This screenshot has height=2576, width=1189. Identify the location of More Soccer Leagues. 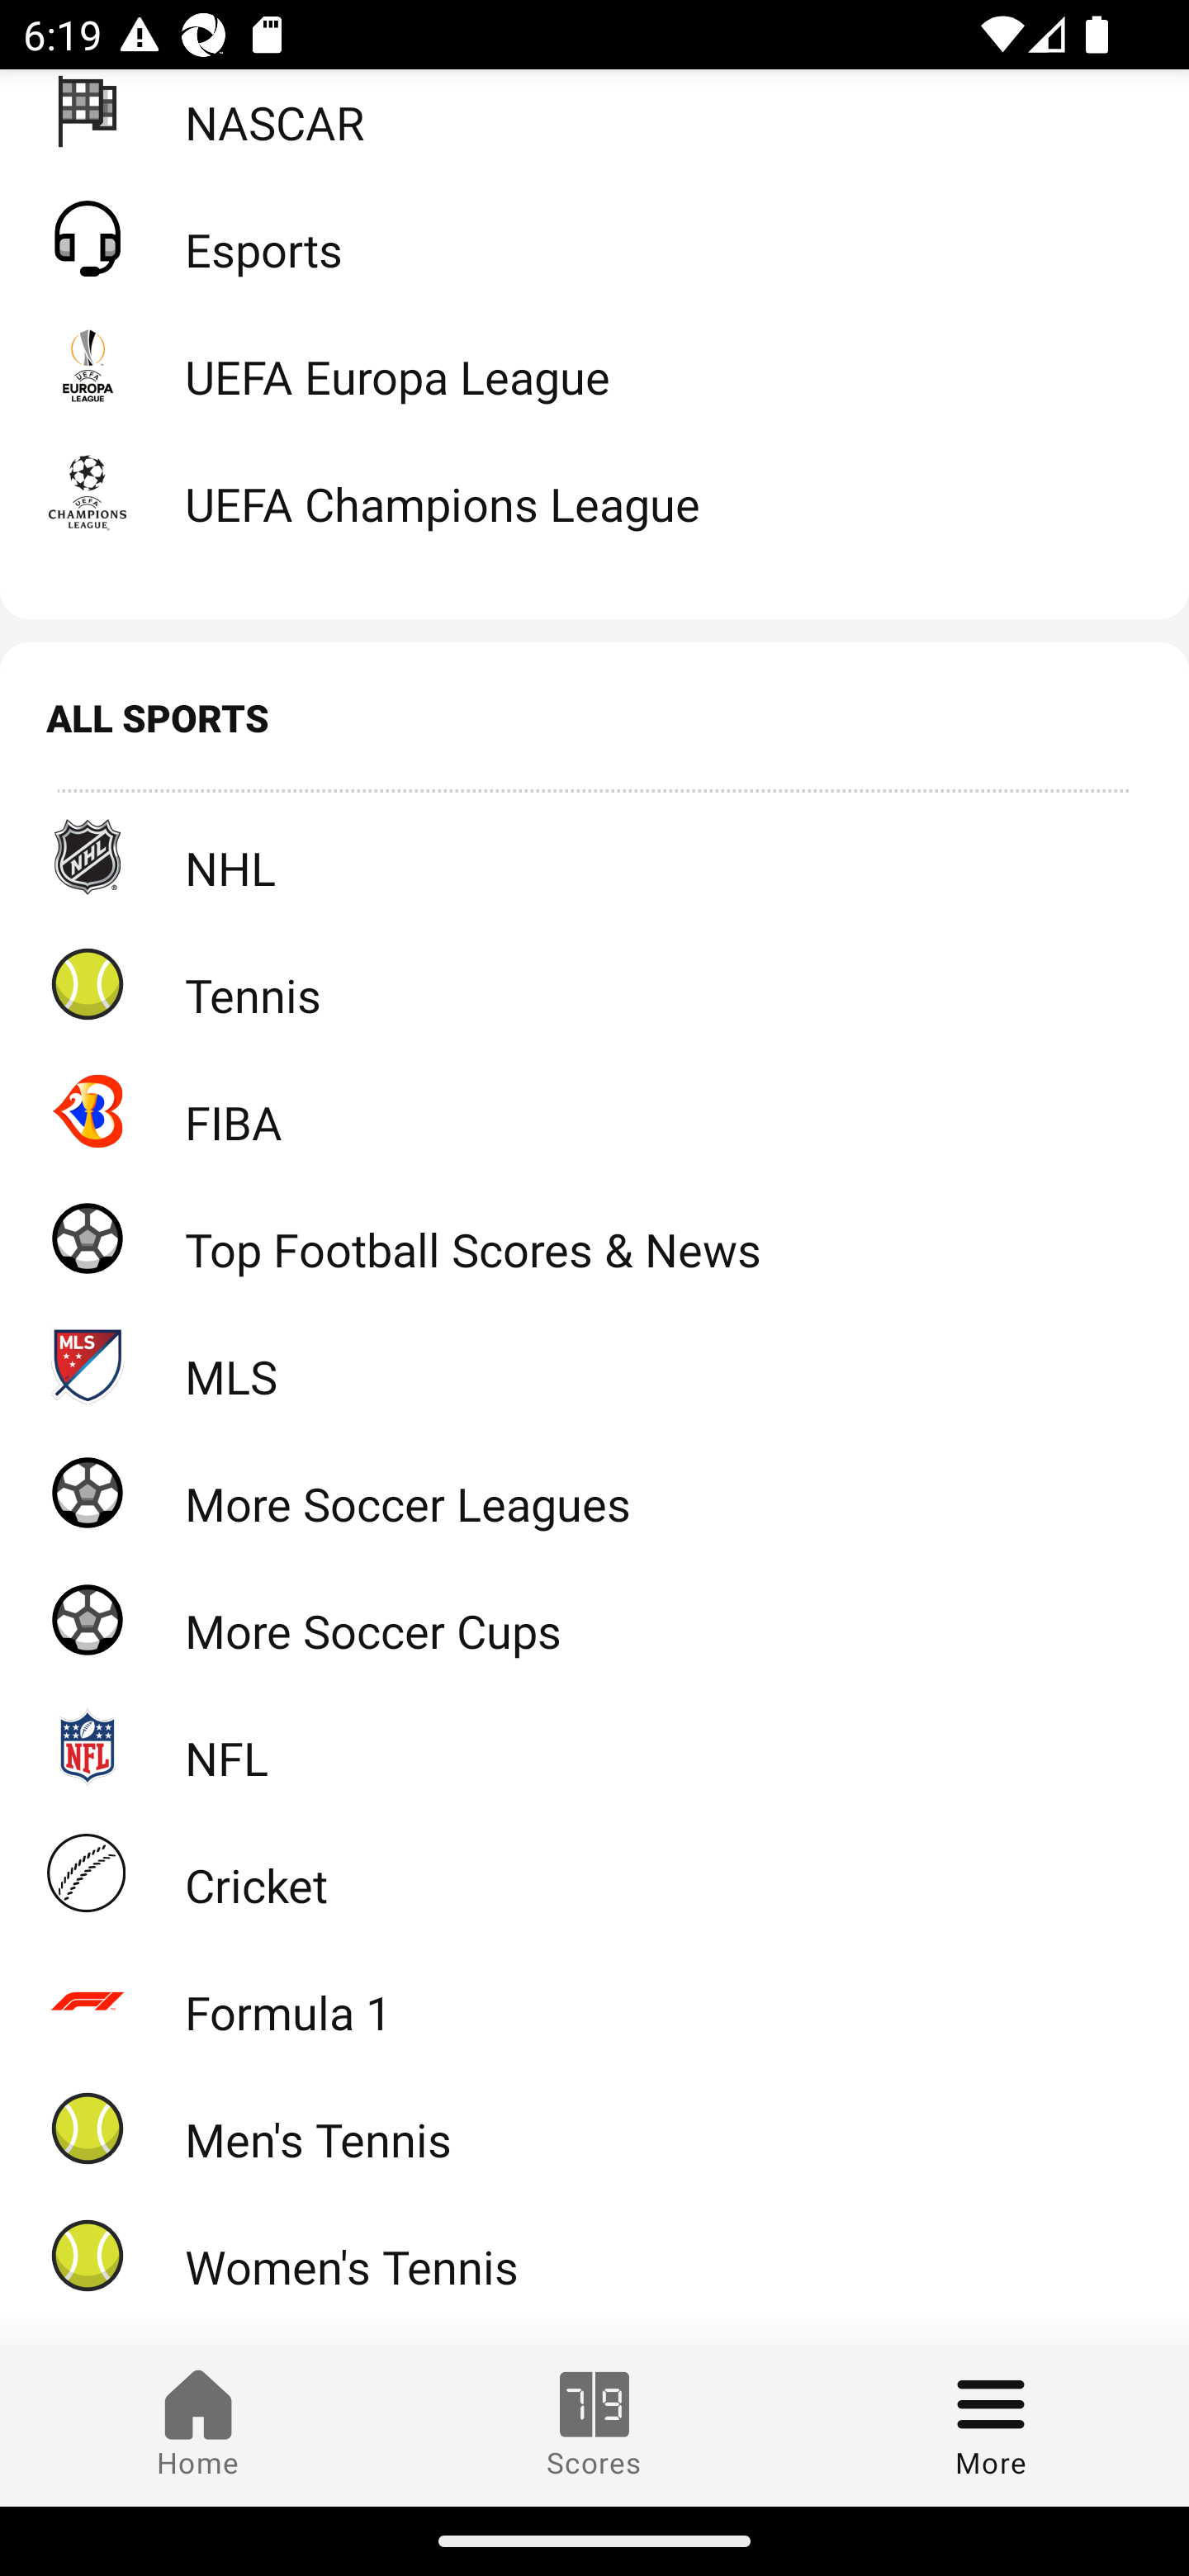
(594, 1491).